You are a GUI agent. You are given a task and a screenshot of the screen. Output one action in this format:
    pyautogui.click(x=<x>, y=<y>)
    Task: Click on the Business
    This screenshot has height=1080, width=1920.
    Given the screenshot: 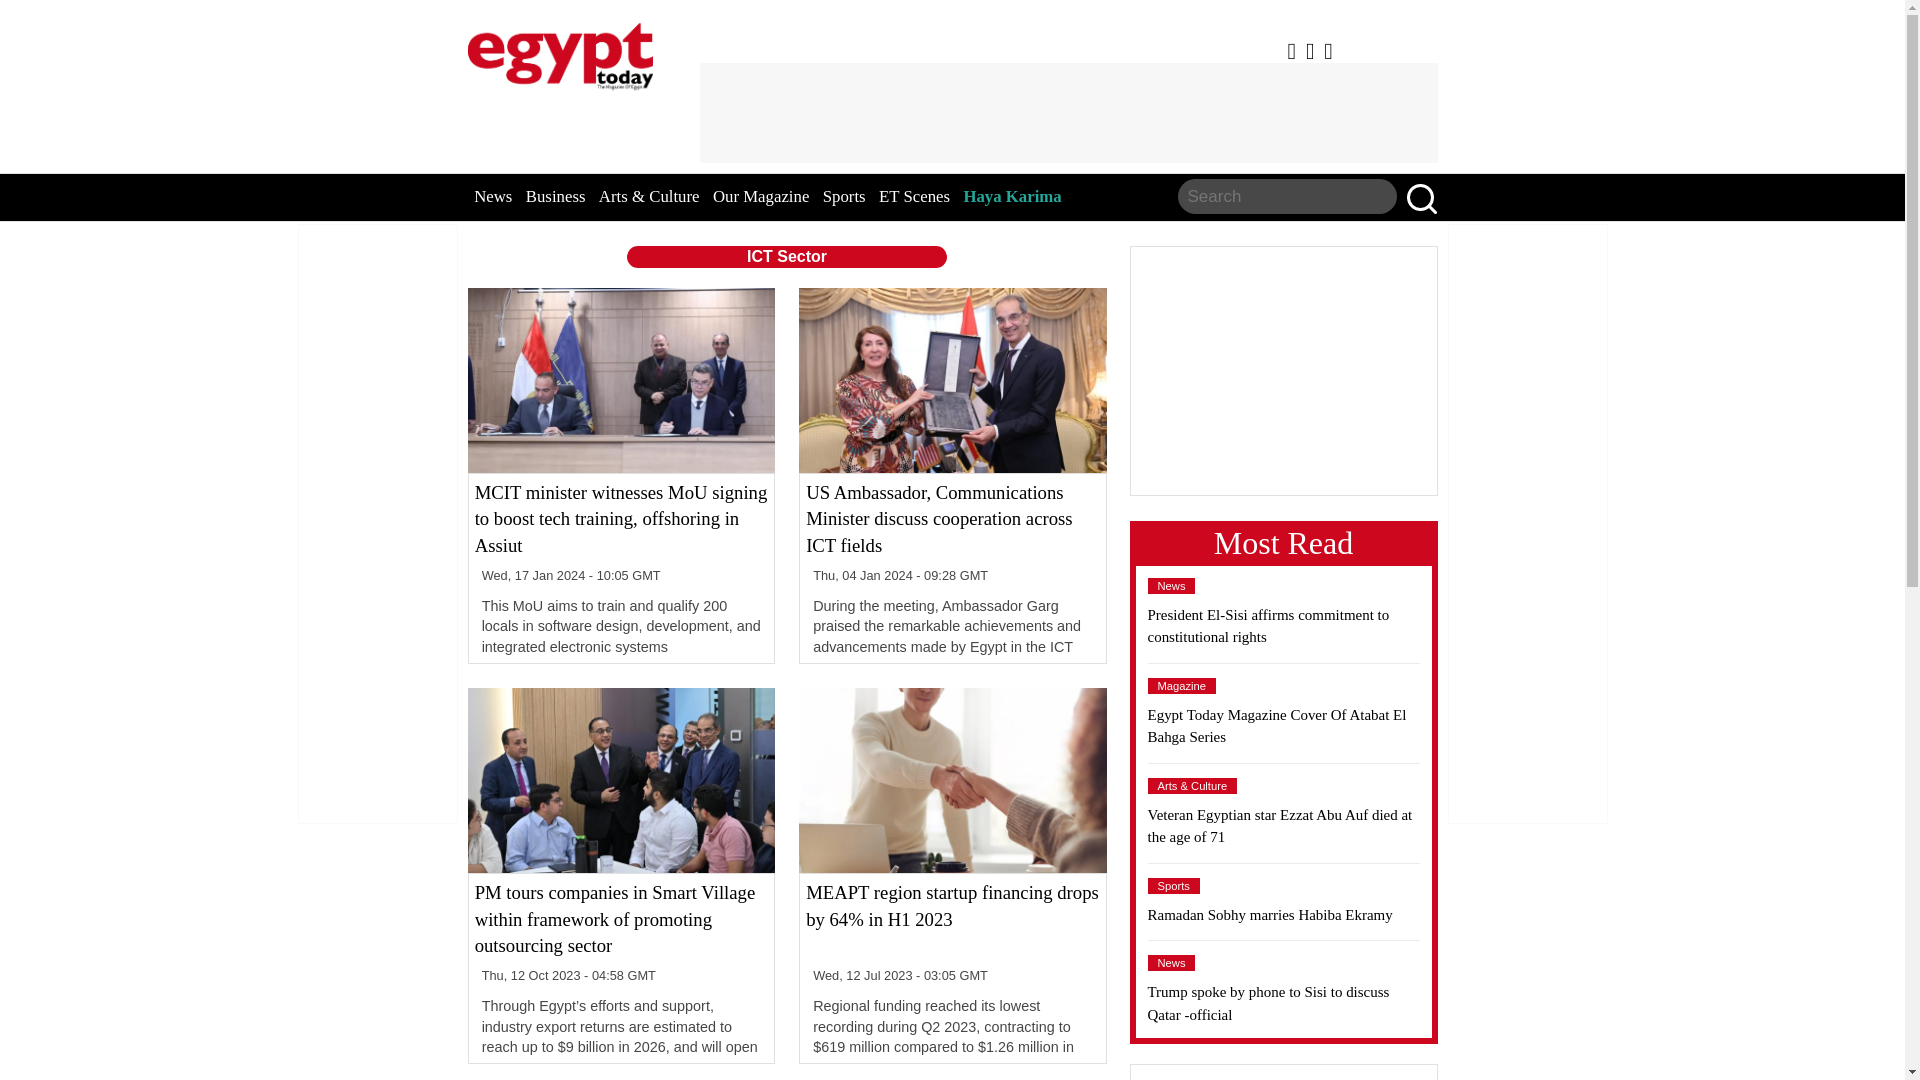 What is the action you would take?
    pyautogui.click(x=556, y=197)
    